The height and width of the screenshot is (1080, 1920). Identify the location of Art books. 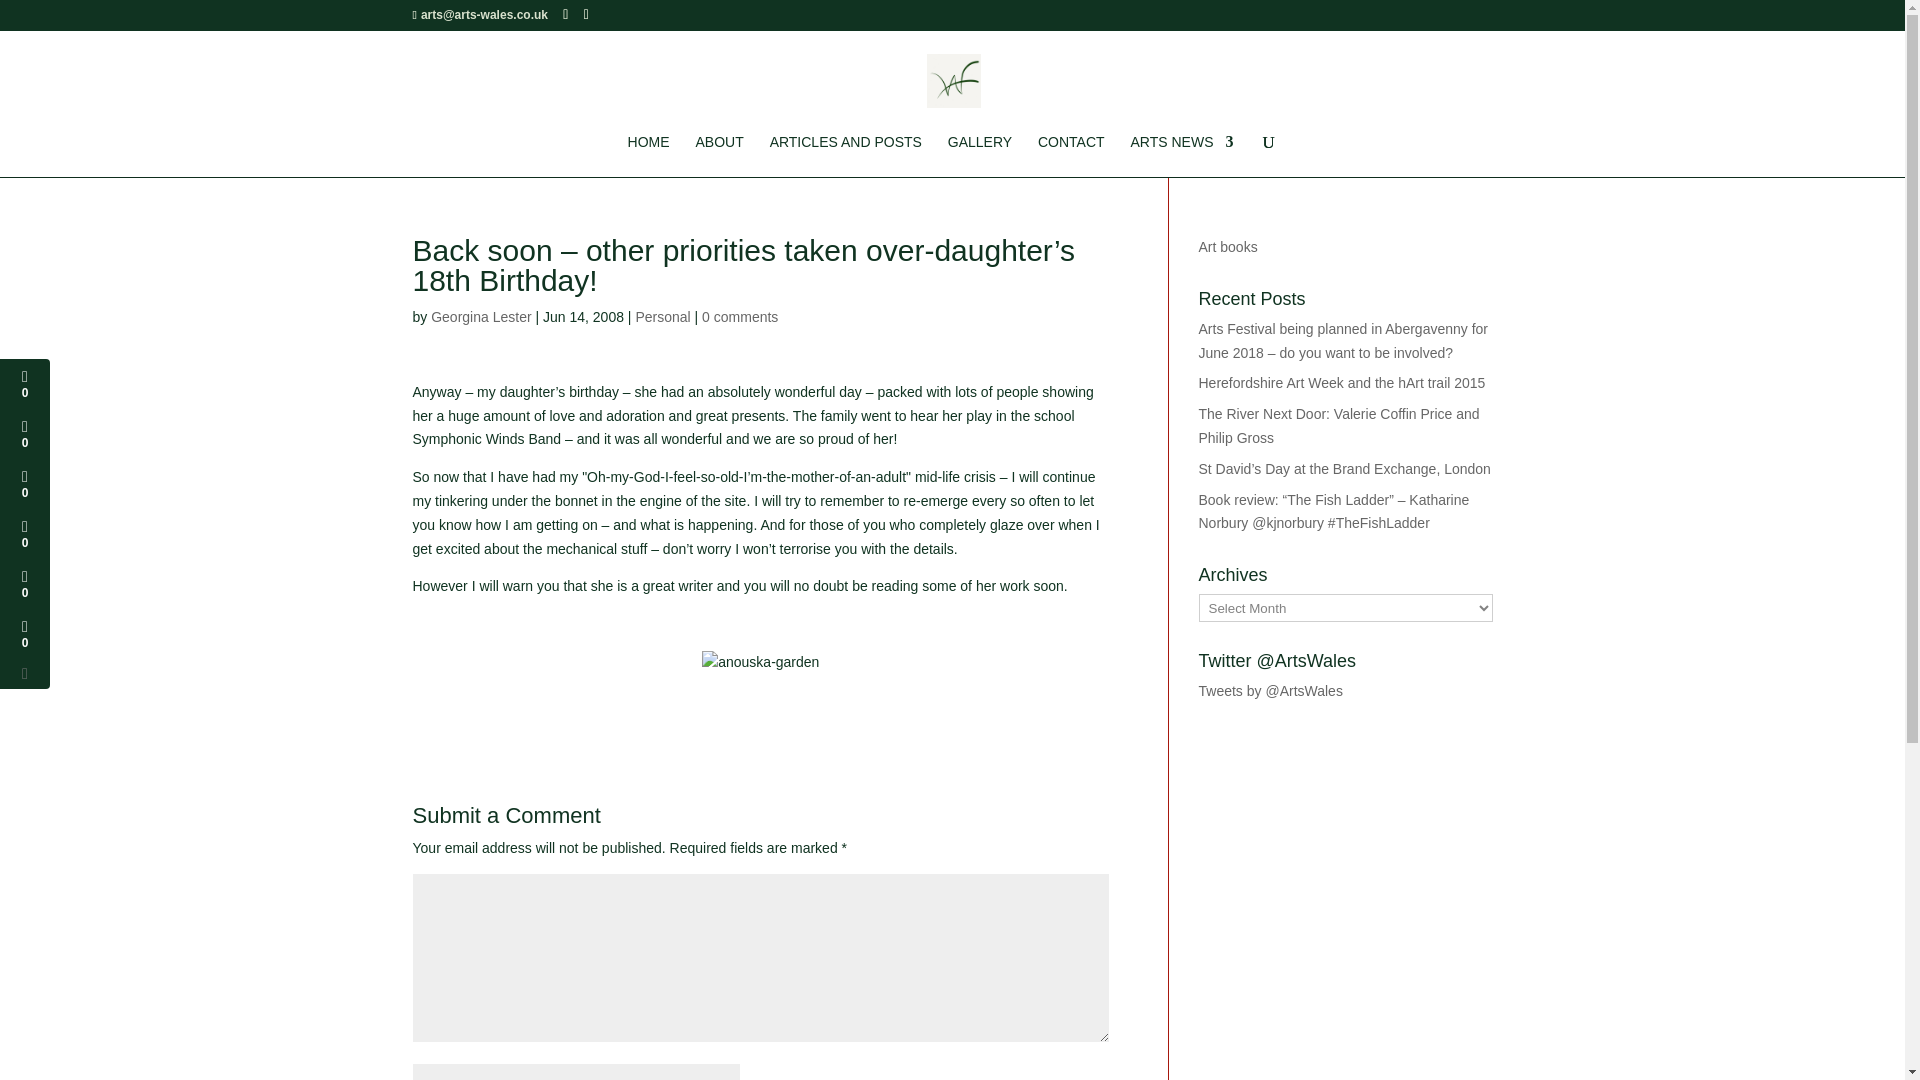
(1228, 246).